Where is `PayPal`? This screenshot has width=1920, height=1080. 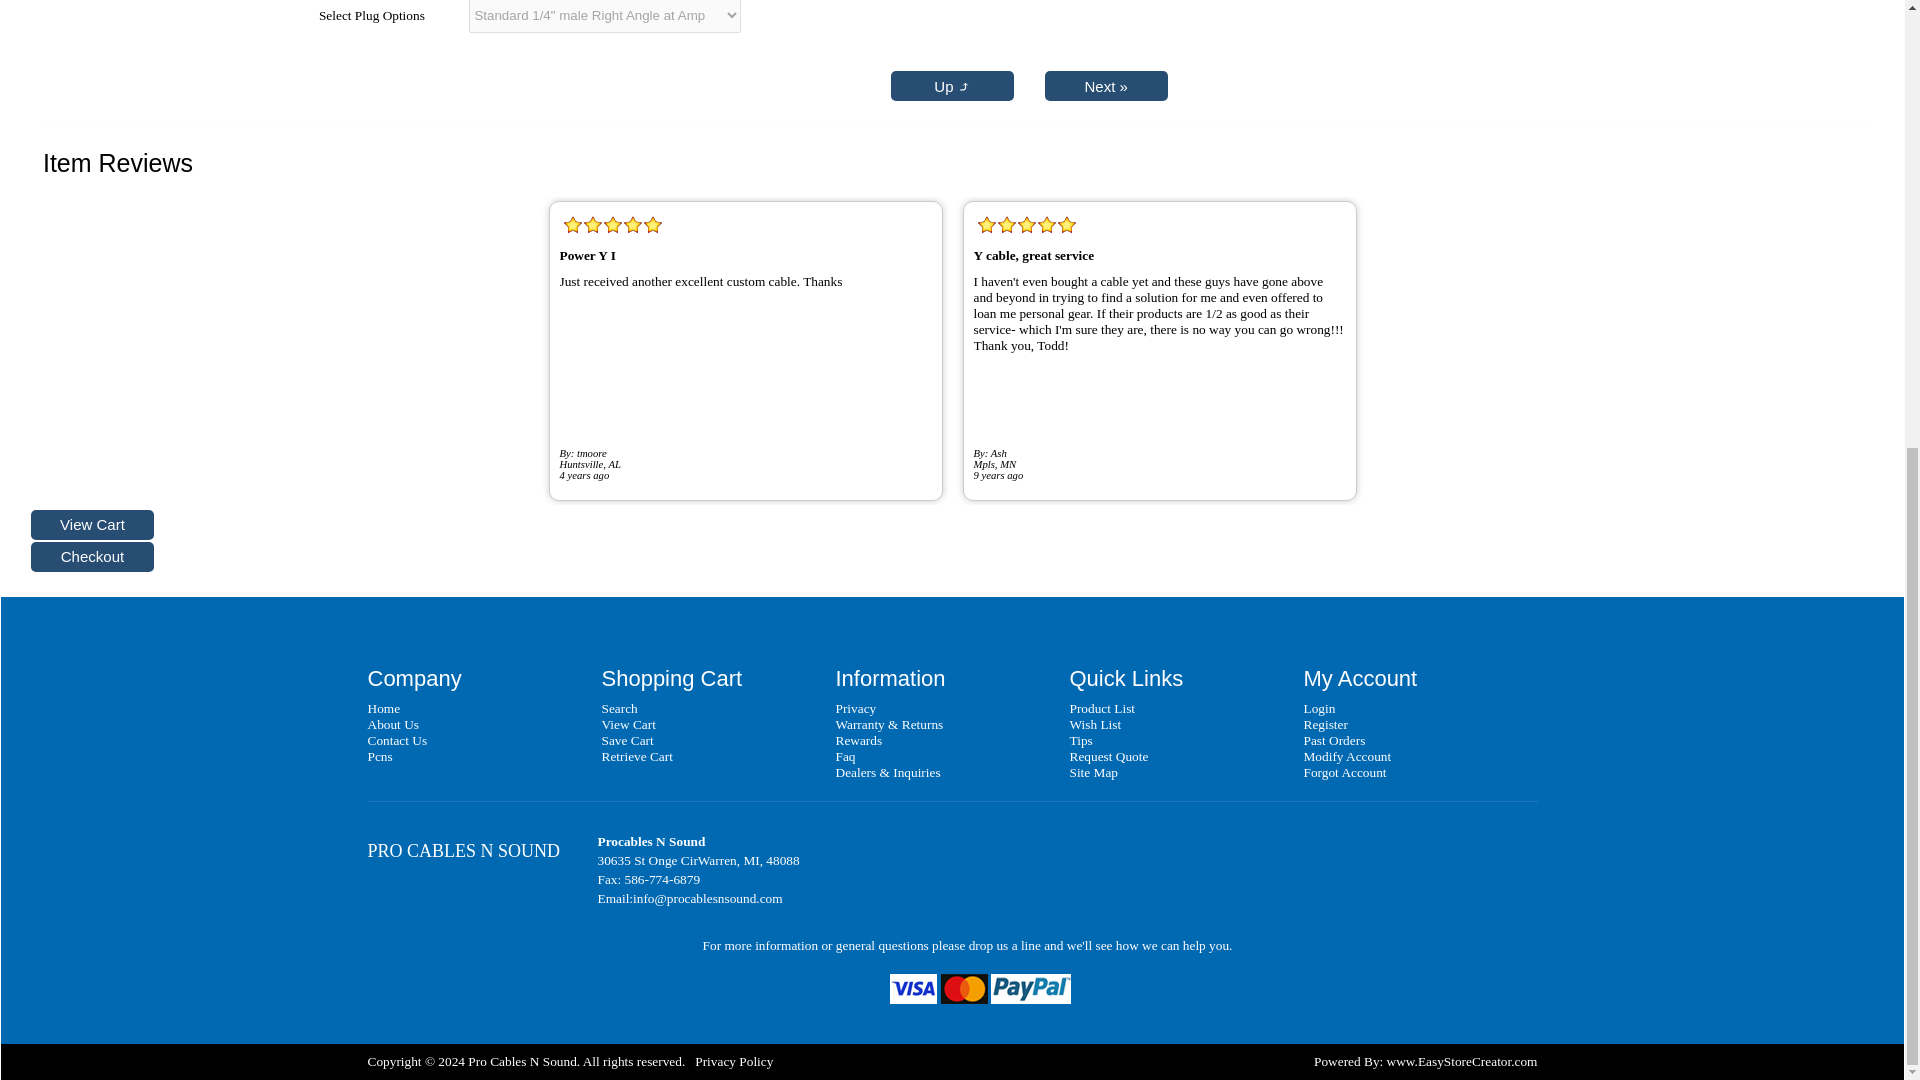
PayPal is located at coordinates (1030, 989).